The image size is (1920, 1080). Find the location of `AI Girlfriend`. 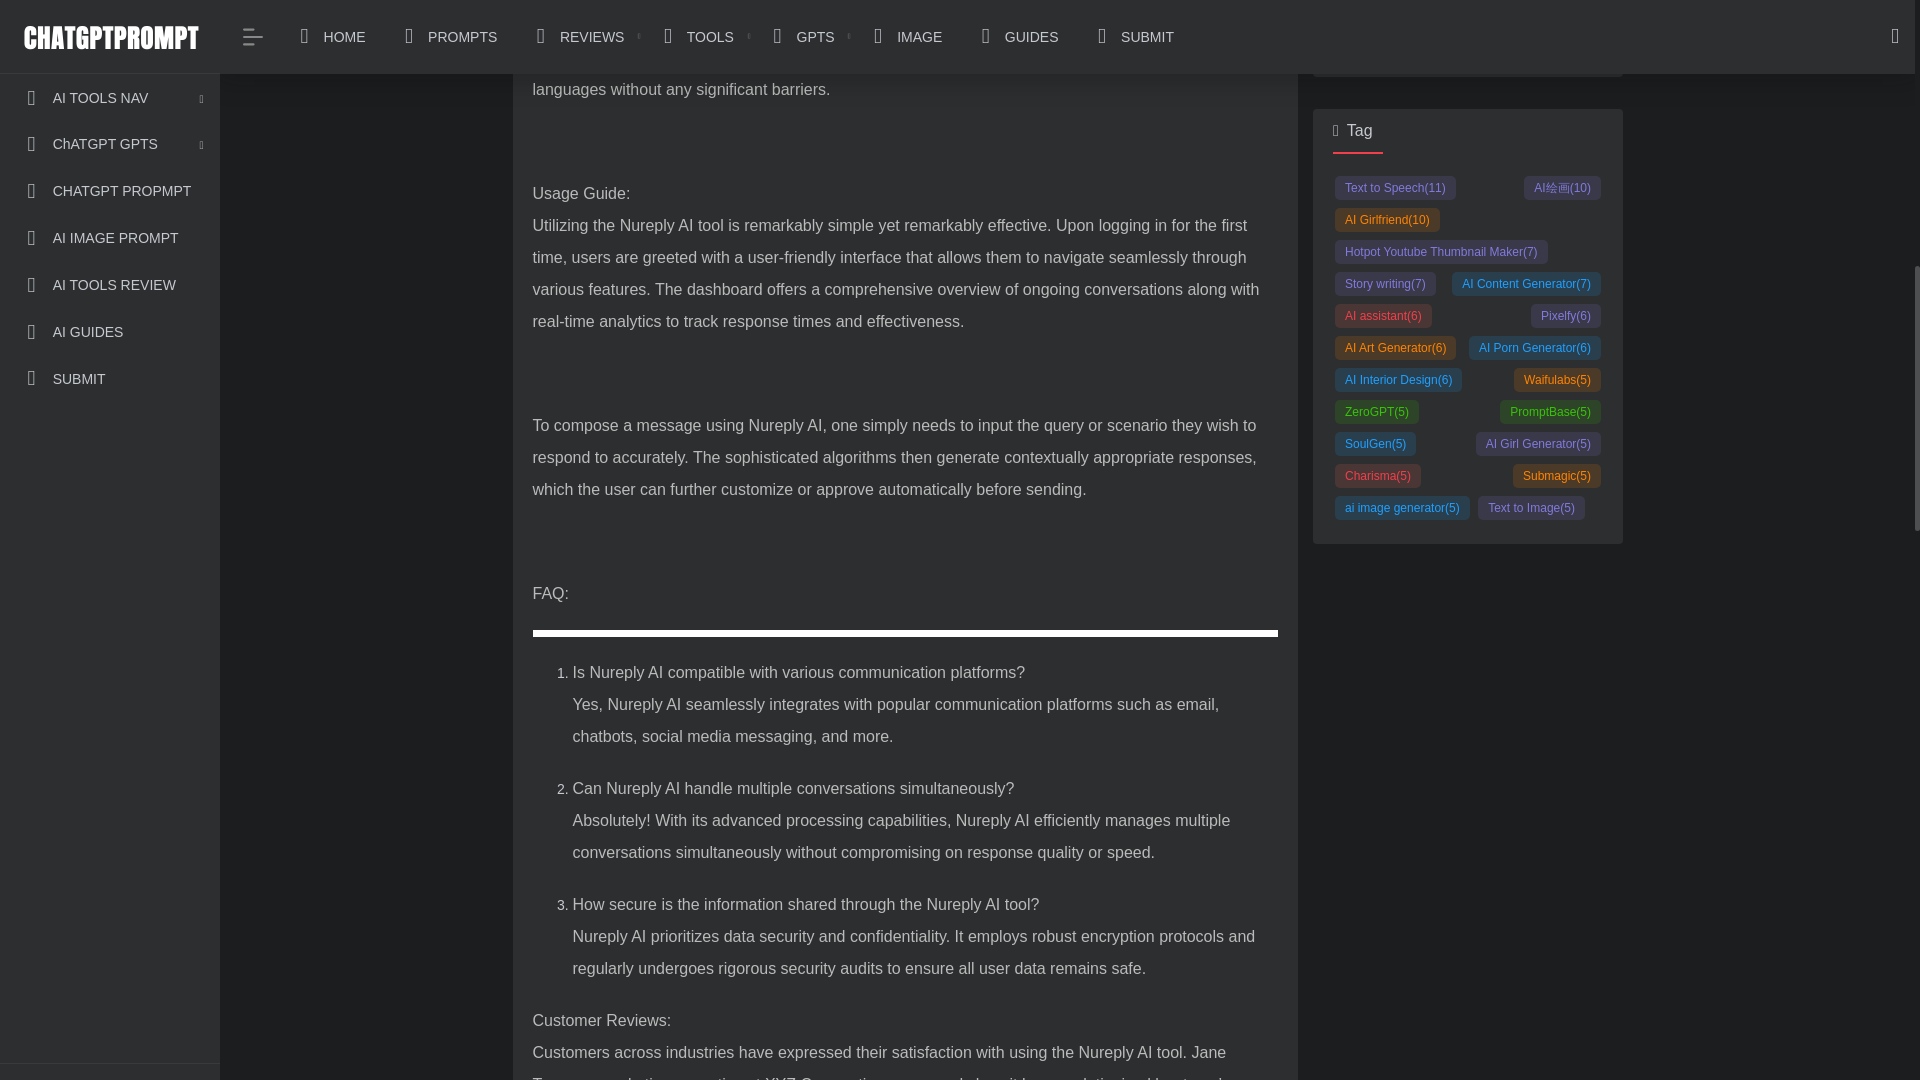

AI Girlfriend is located at coordinates (1386, 220).